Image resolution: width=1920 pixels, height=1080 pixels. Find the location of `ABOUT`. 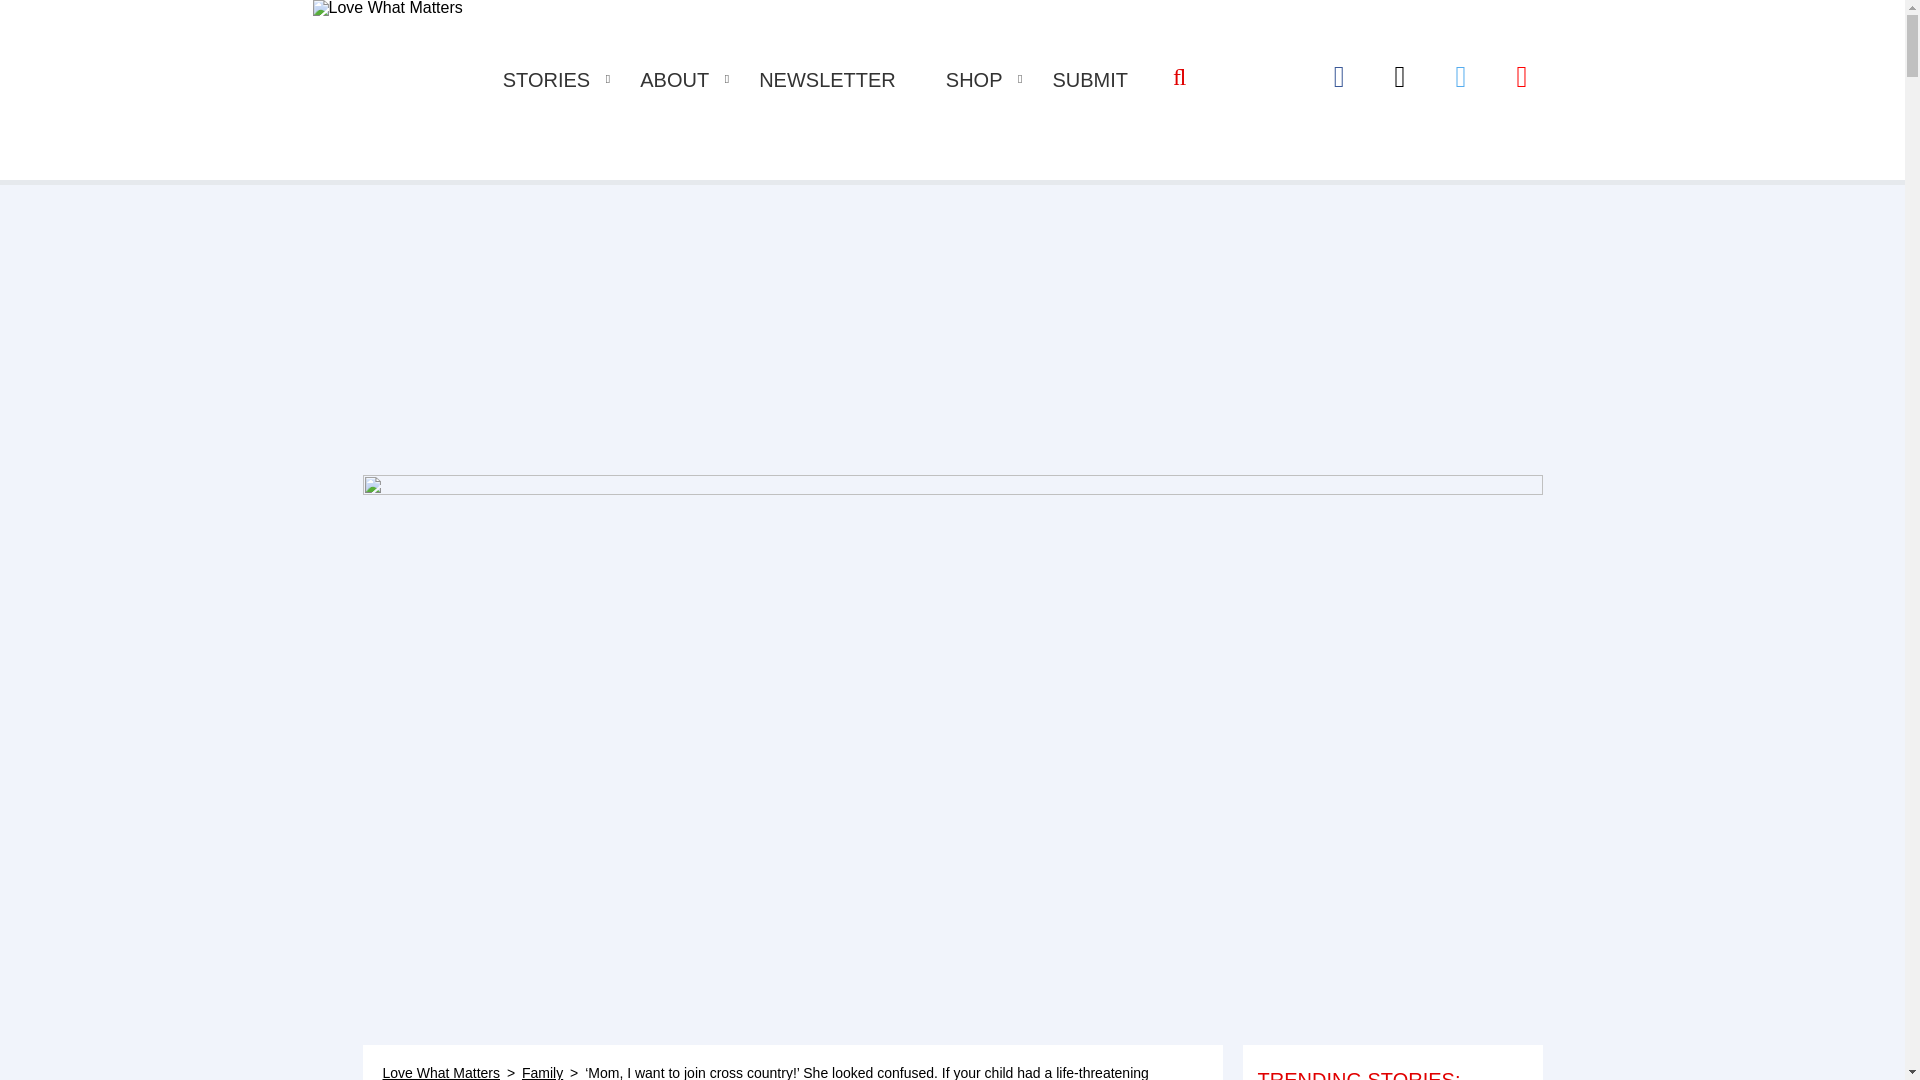

ABOUT is located at coordinates (674, 80).